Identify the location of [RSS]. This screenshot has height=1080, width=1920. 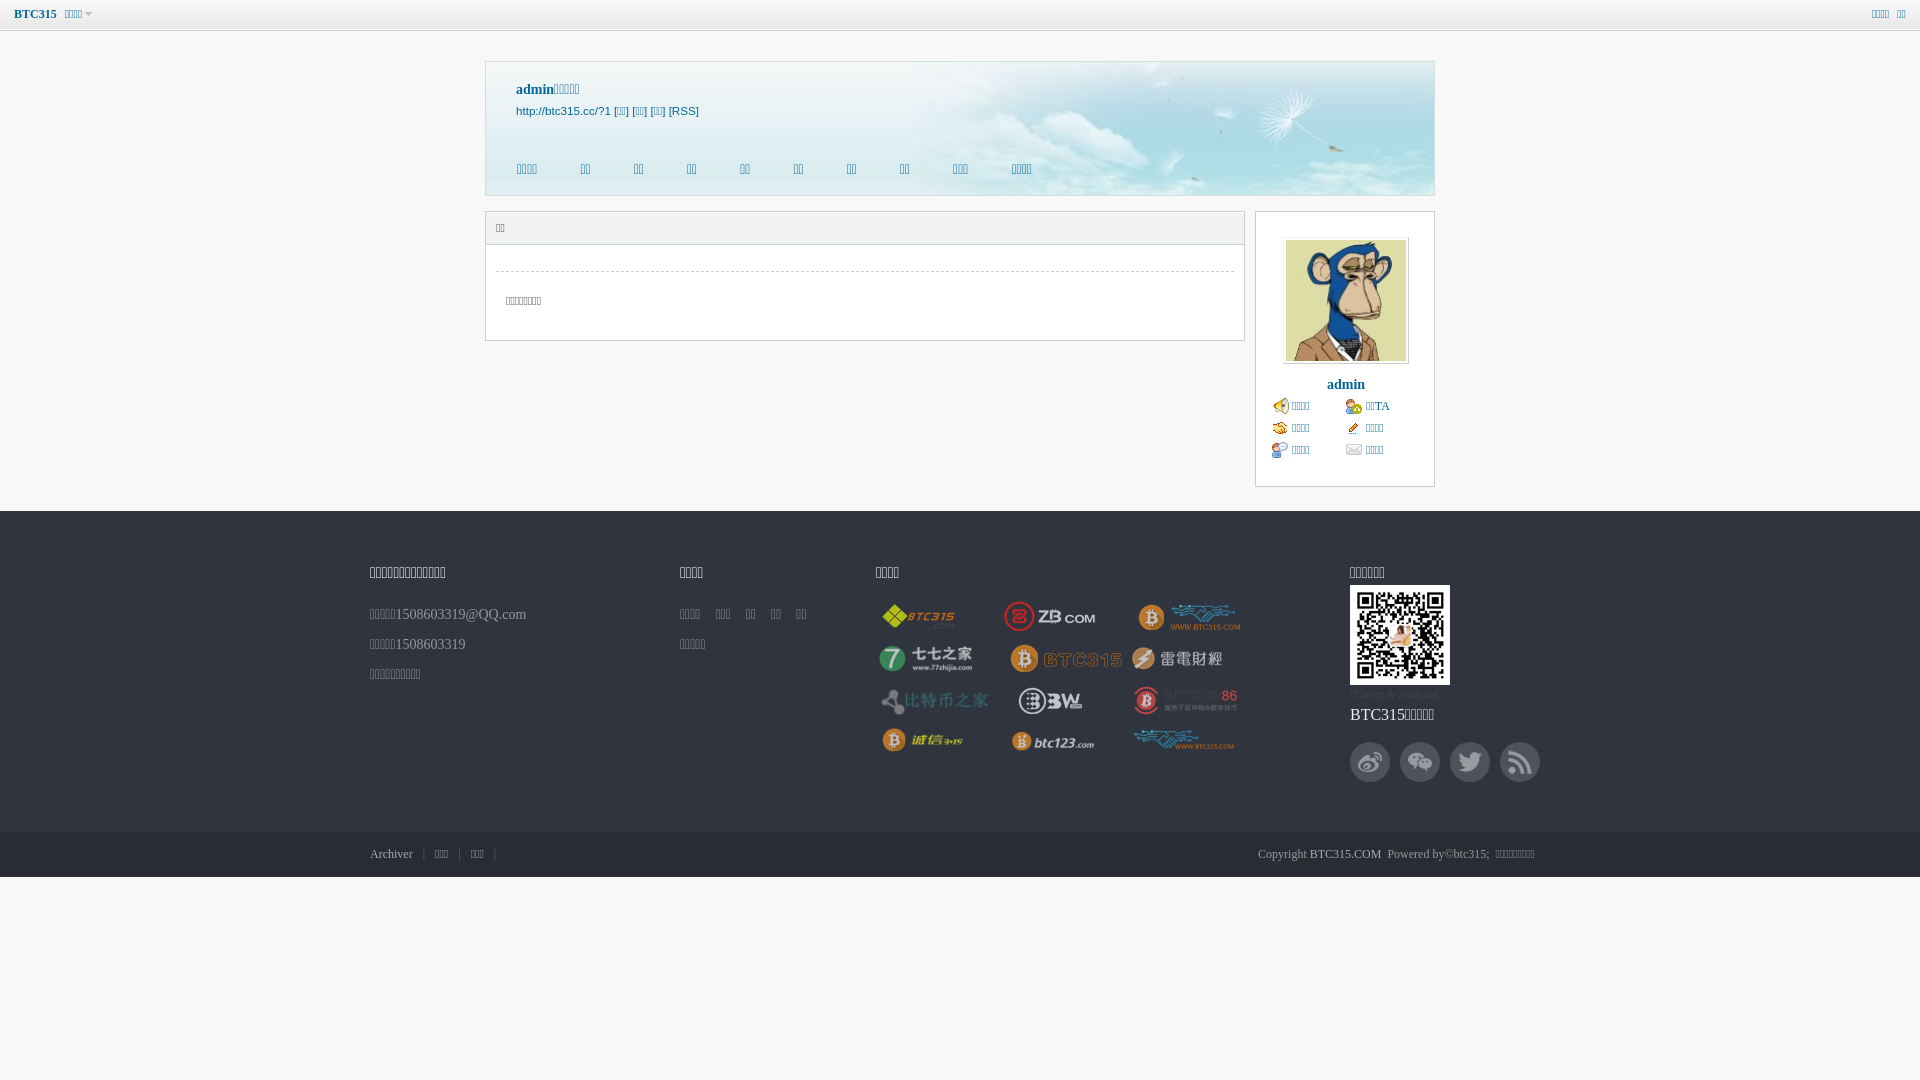
(684, 110).